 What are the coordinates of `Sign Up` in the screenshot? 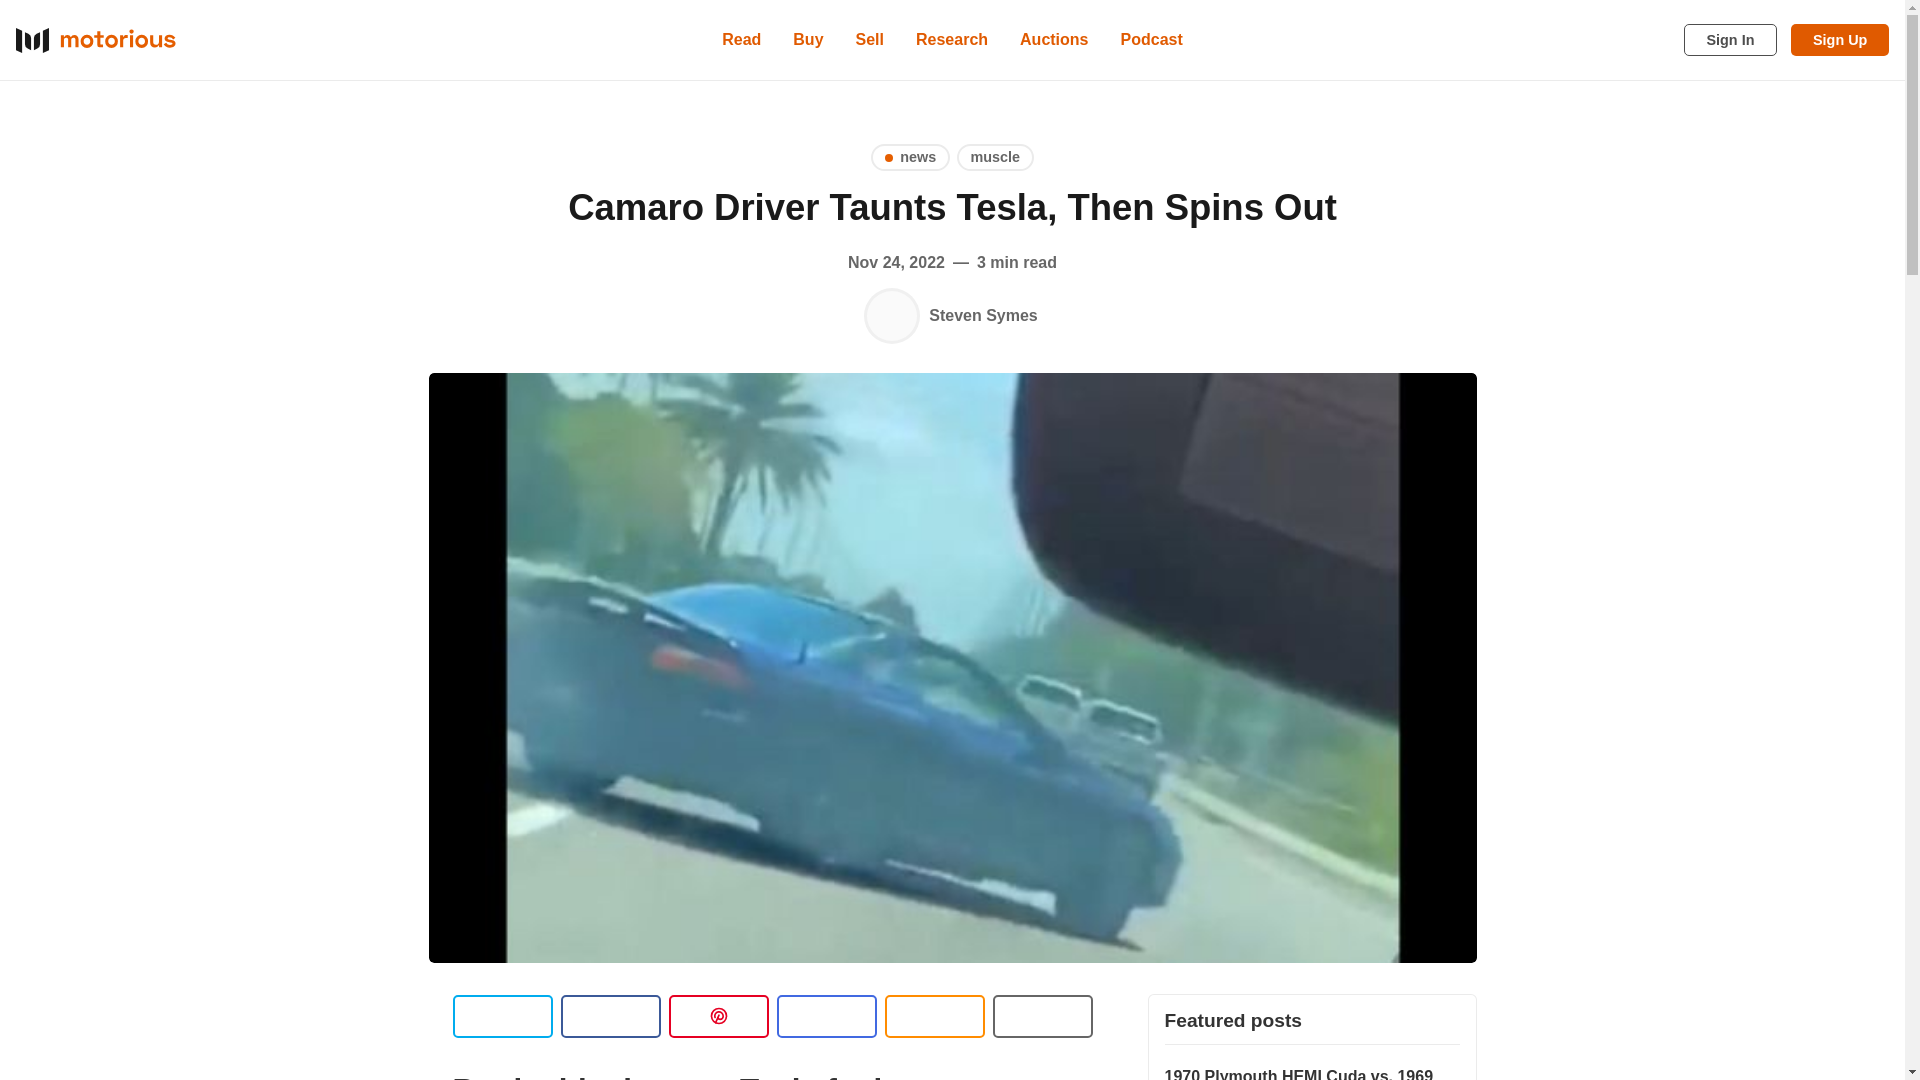 It's located at (1840, 40).